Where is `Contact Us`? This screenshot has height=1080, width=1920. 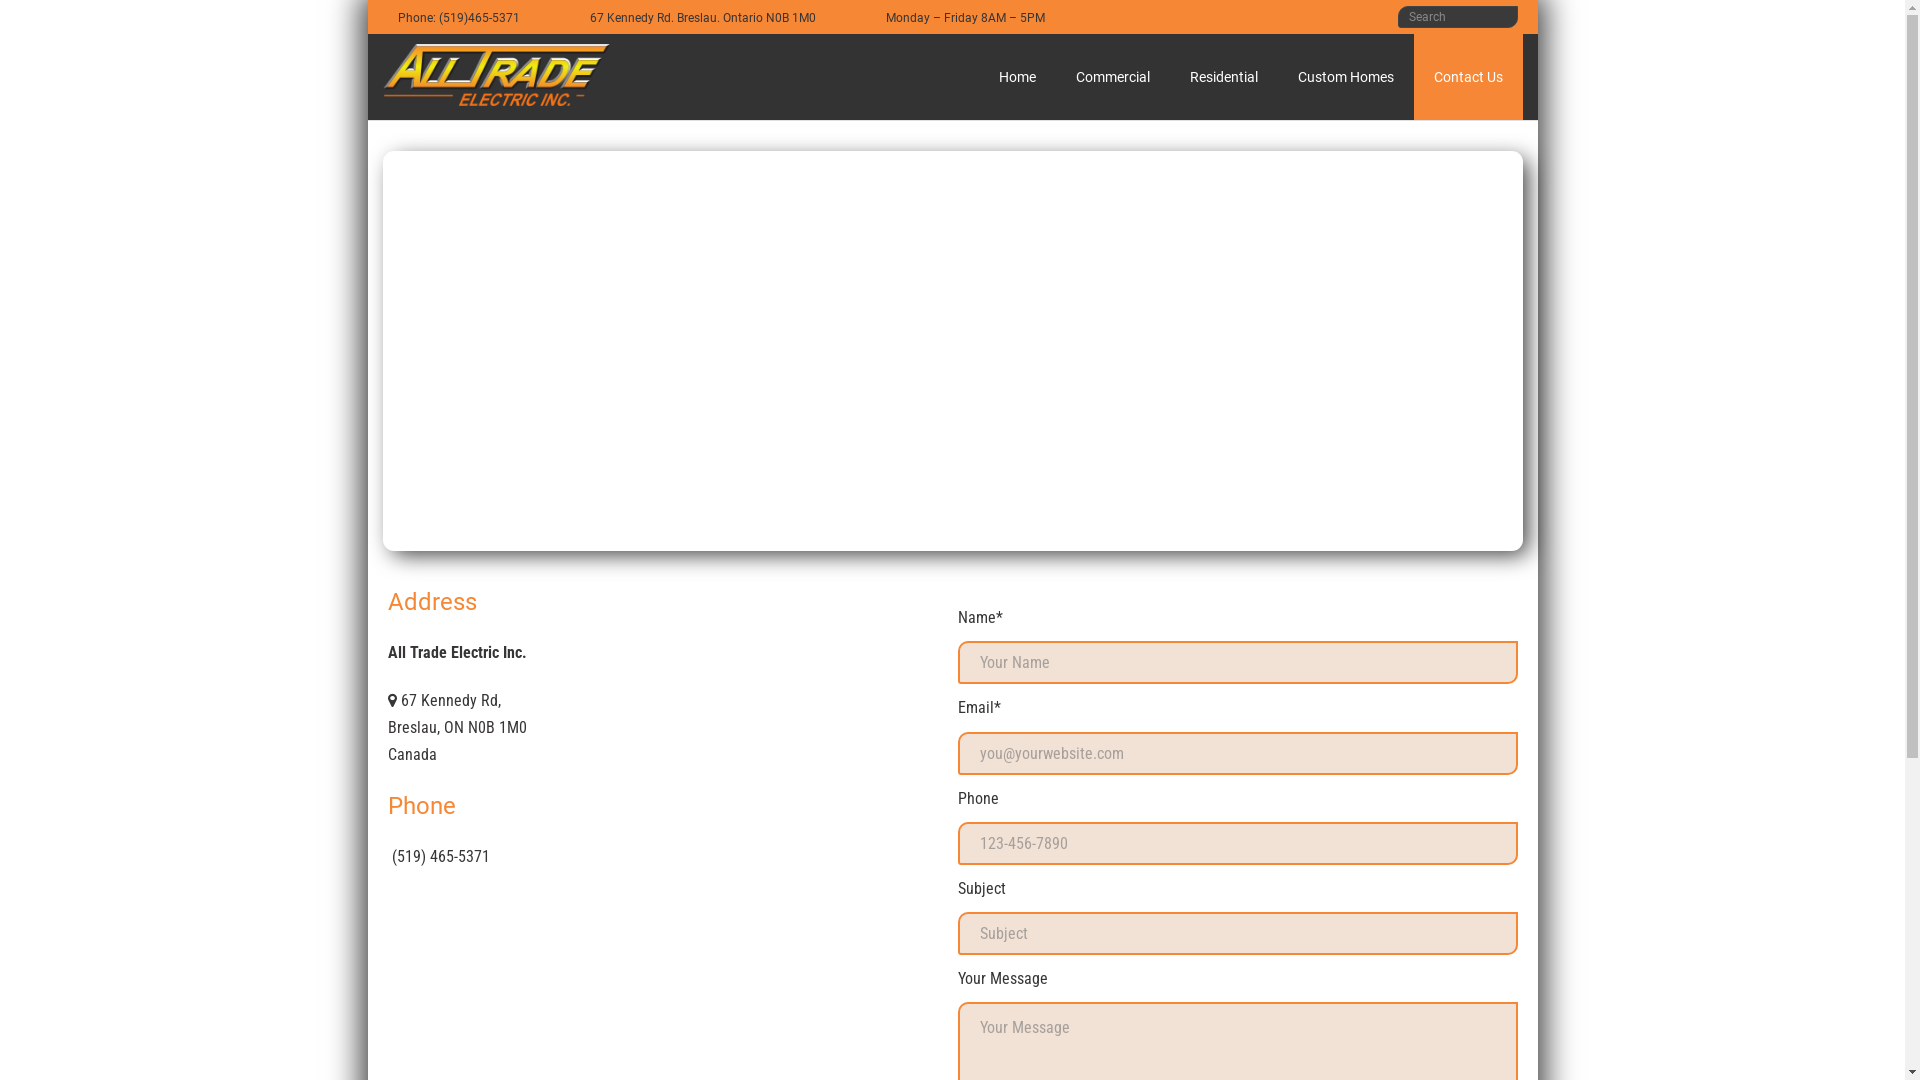
Contact Us is located at coordinates (1468, 77).